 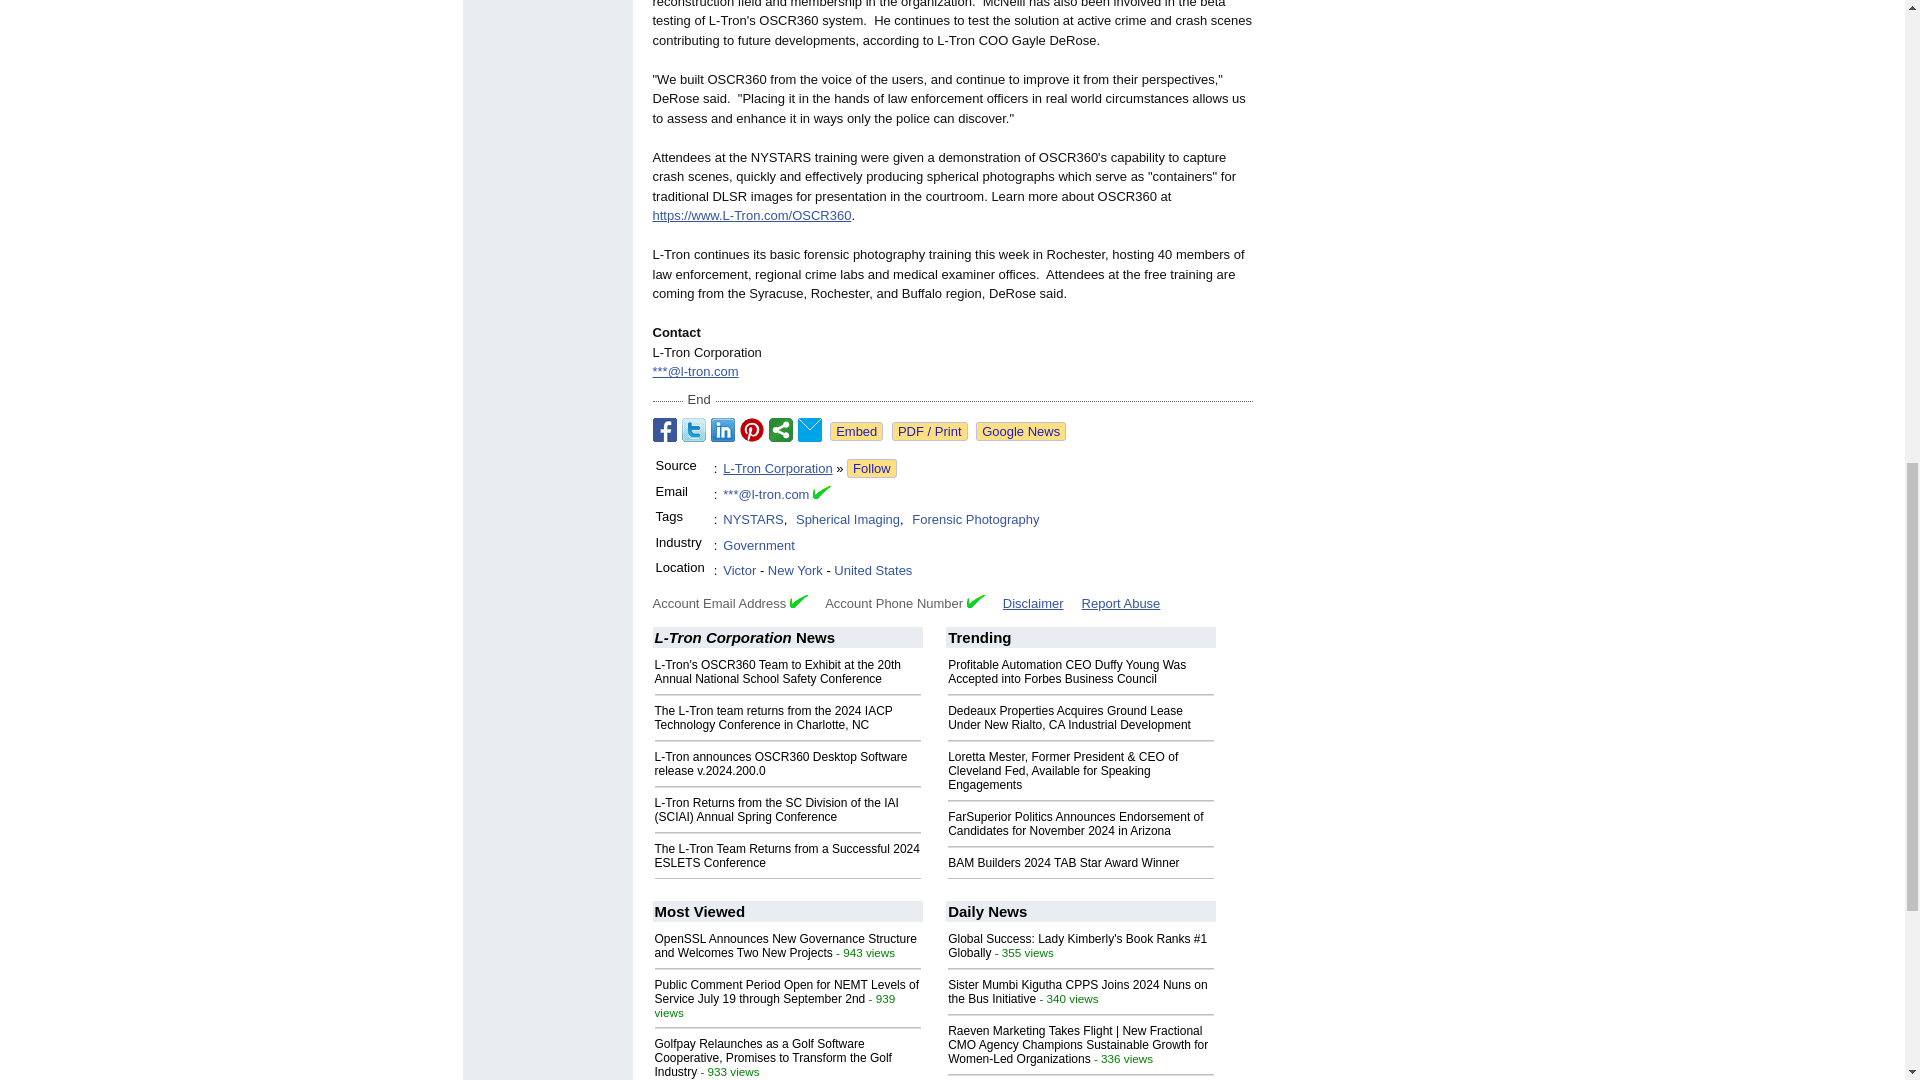 I want to click on Share on Facebook, so click(x=664, y=429).